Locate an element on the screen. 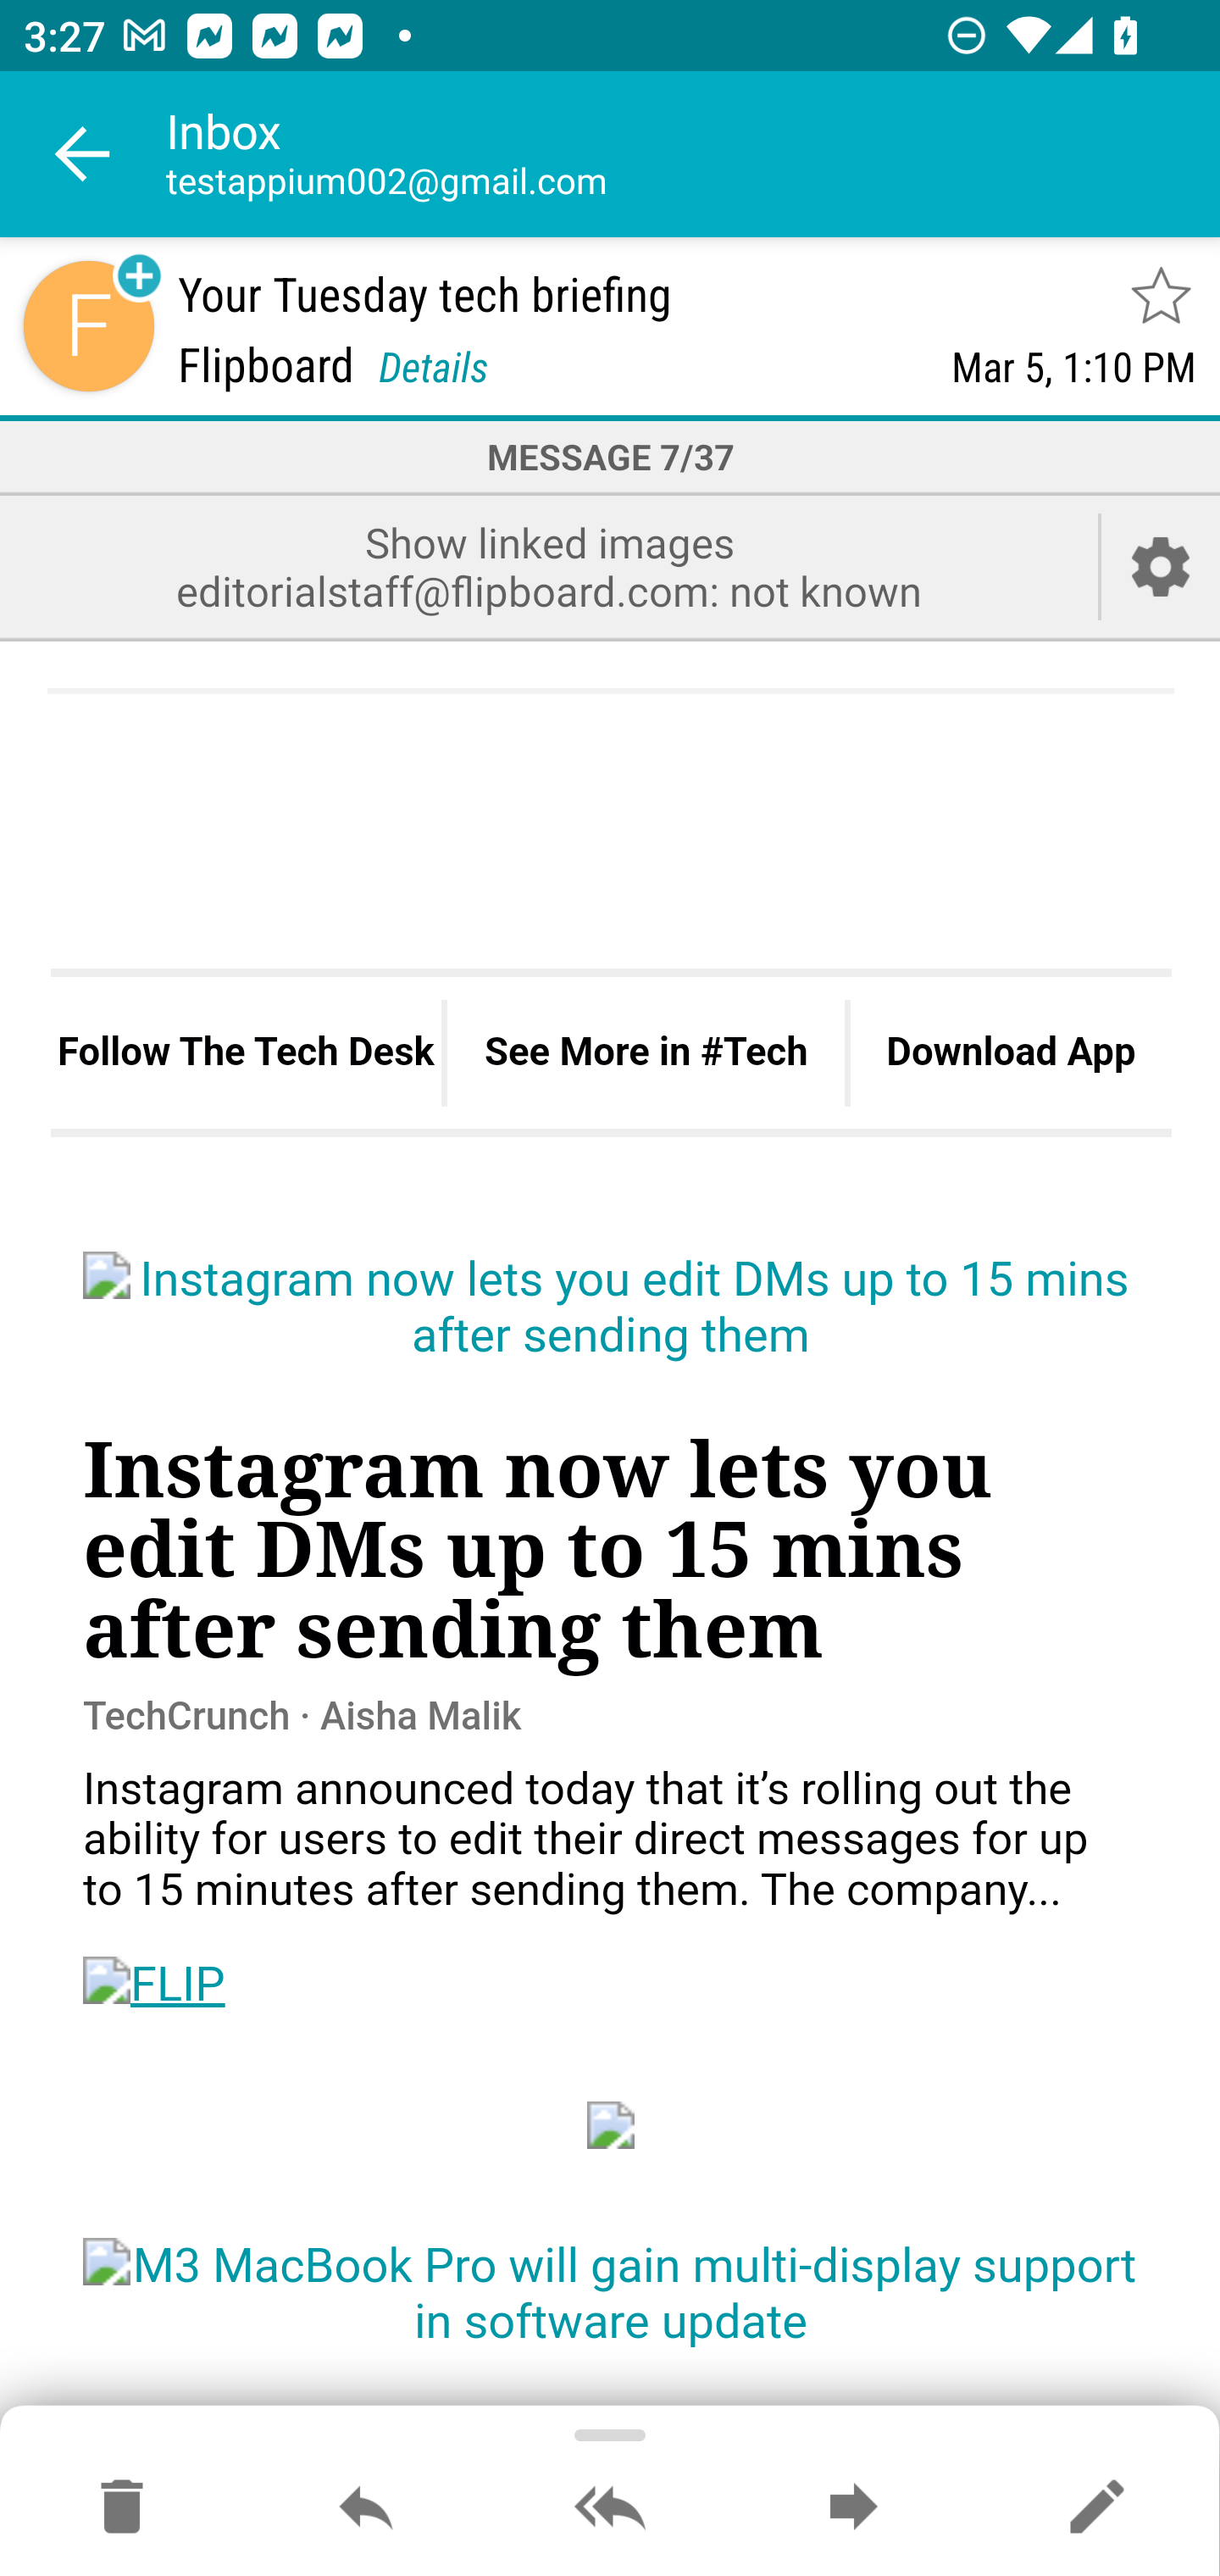 The width and height of the screenshot is (1220, 2576). Forward is located at coordinates (853, 2508).